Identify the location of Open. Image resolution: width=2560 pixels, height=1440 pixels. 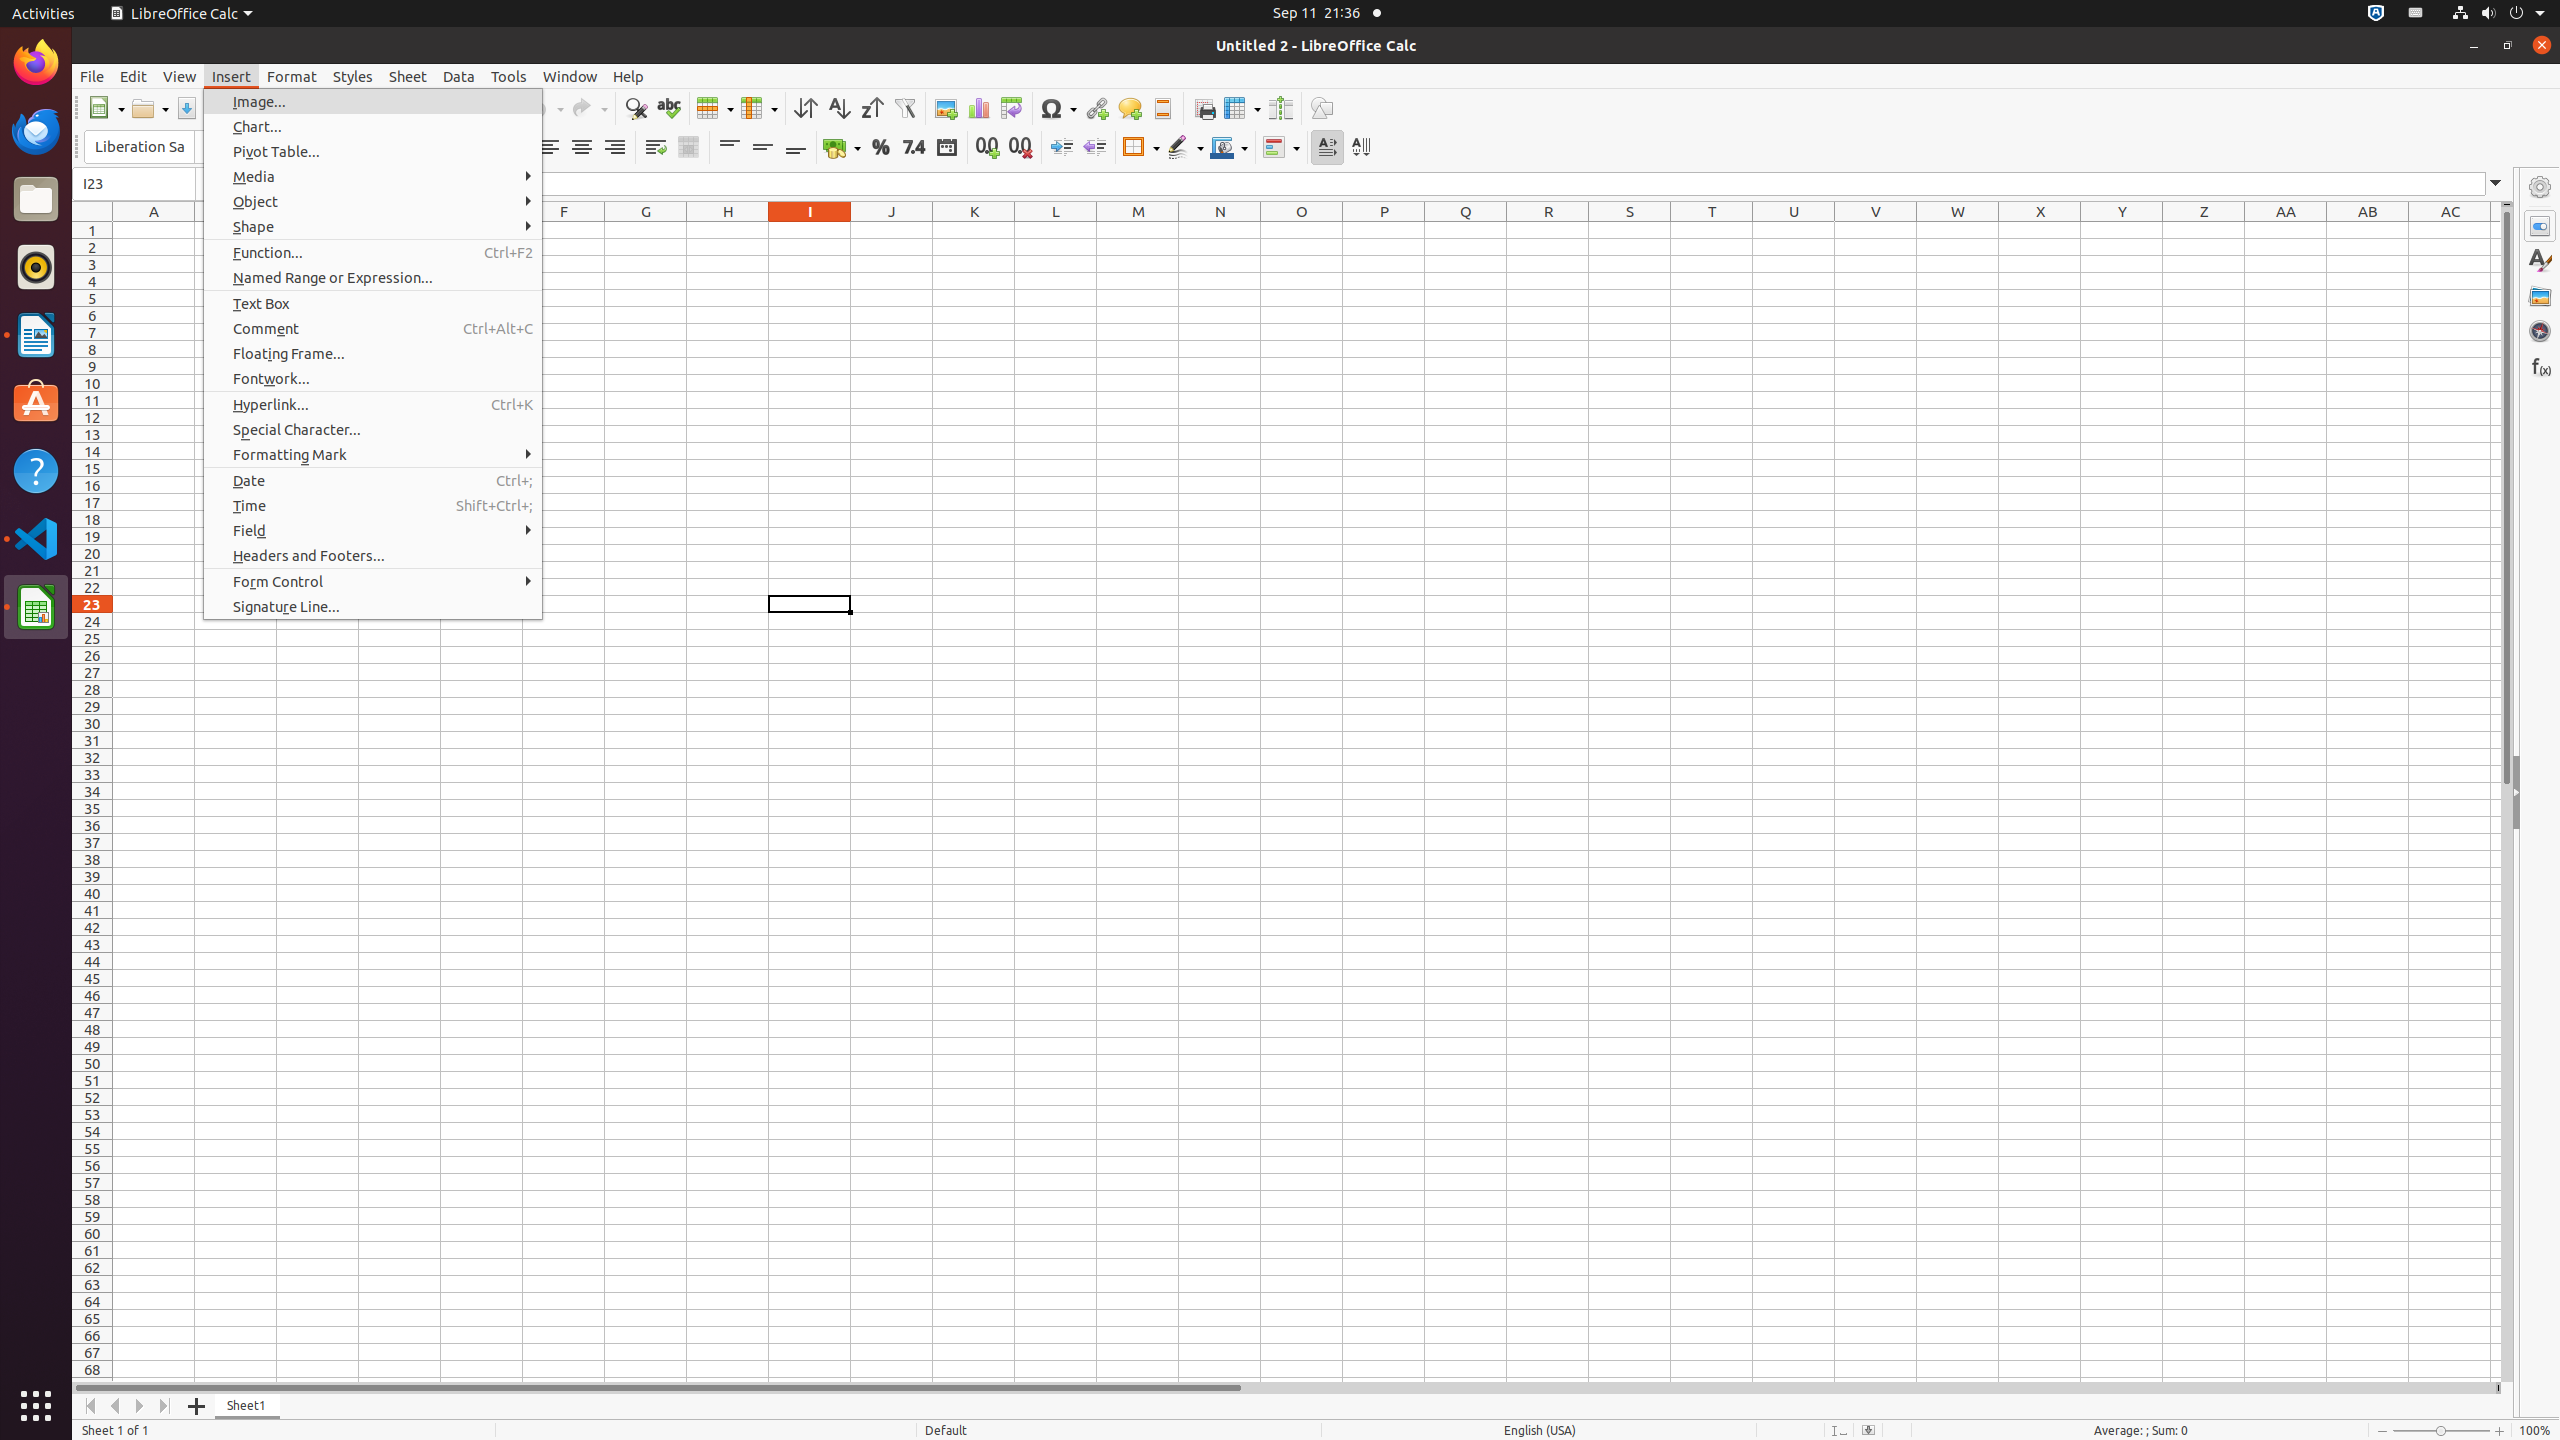
(150, 108).